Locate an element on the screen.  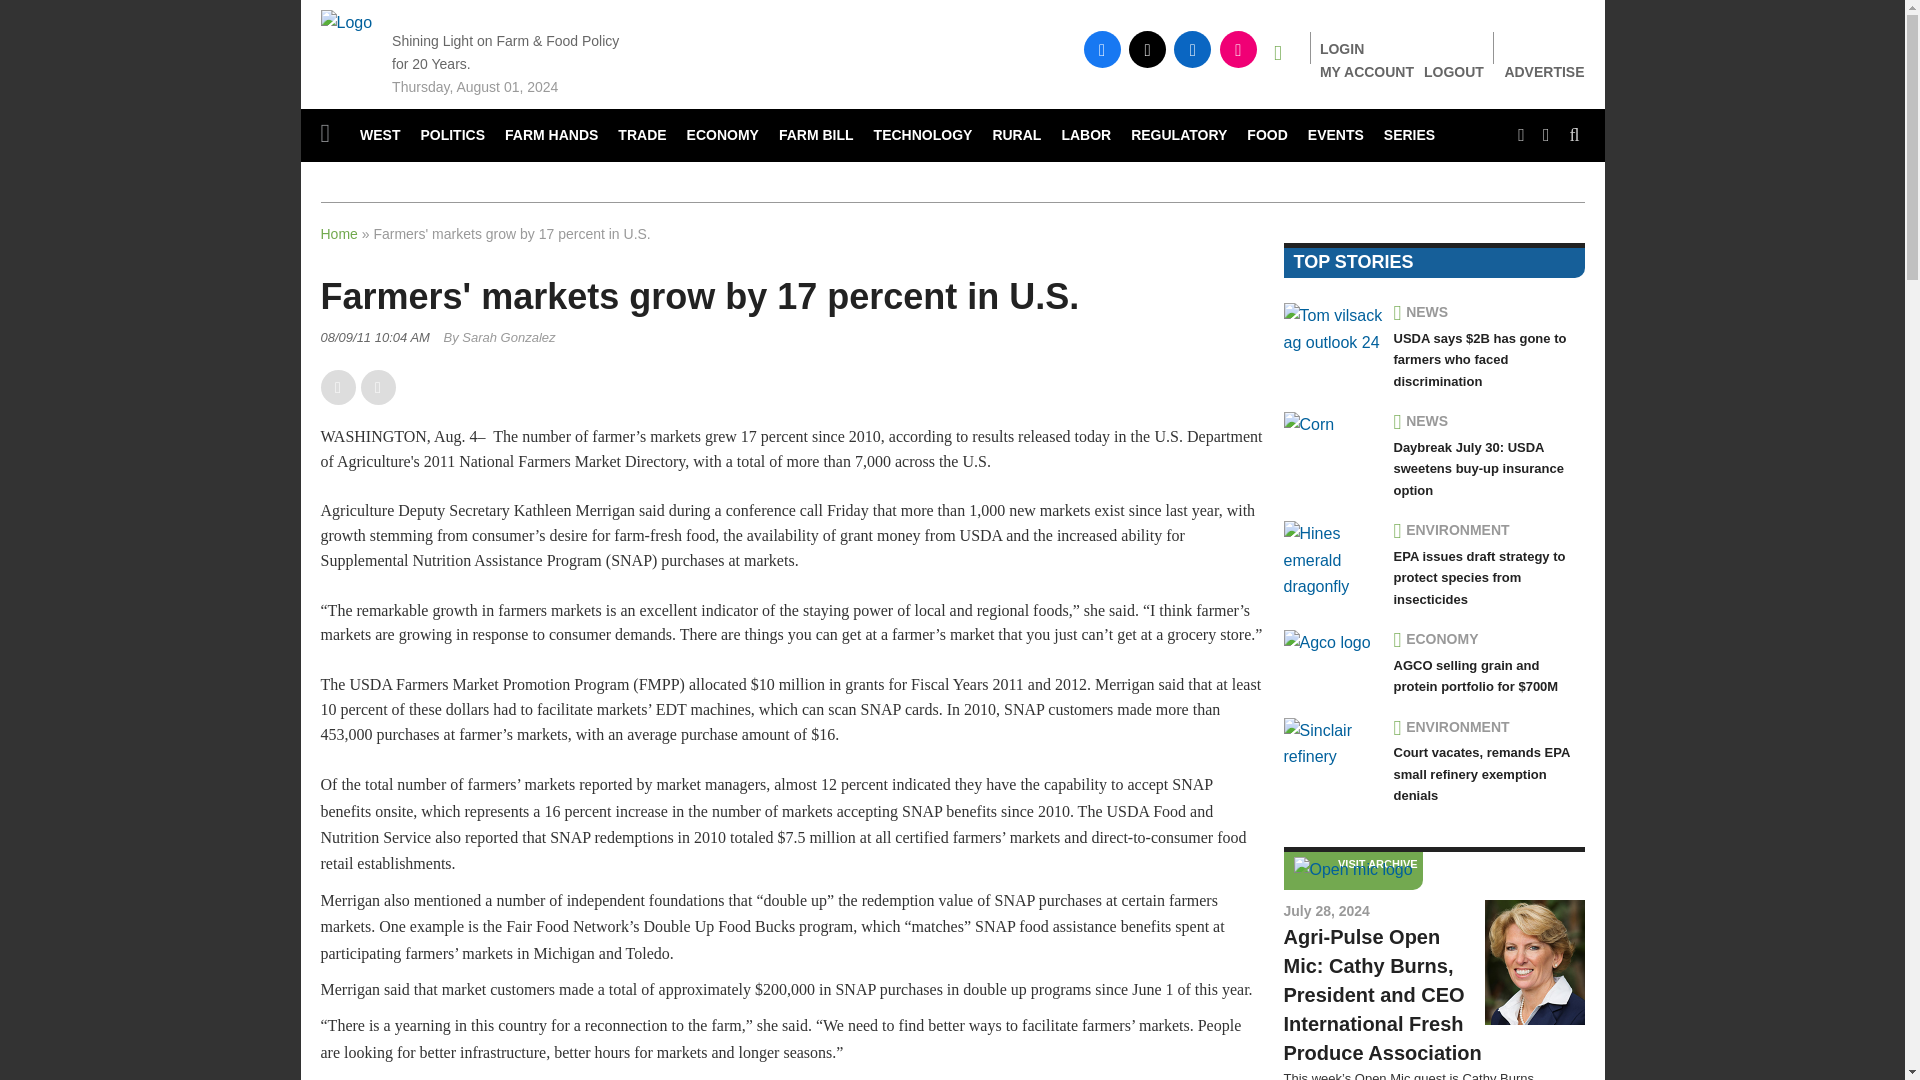
FARM BILL is located at coordinates (816, 136).